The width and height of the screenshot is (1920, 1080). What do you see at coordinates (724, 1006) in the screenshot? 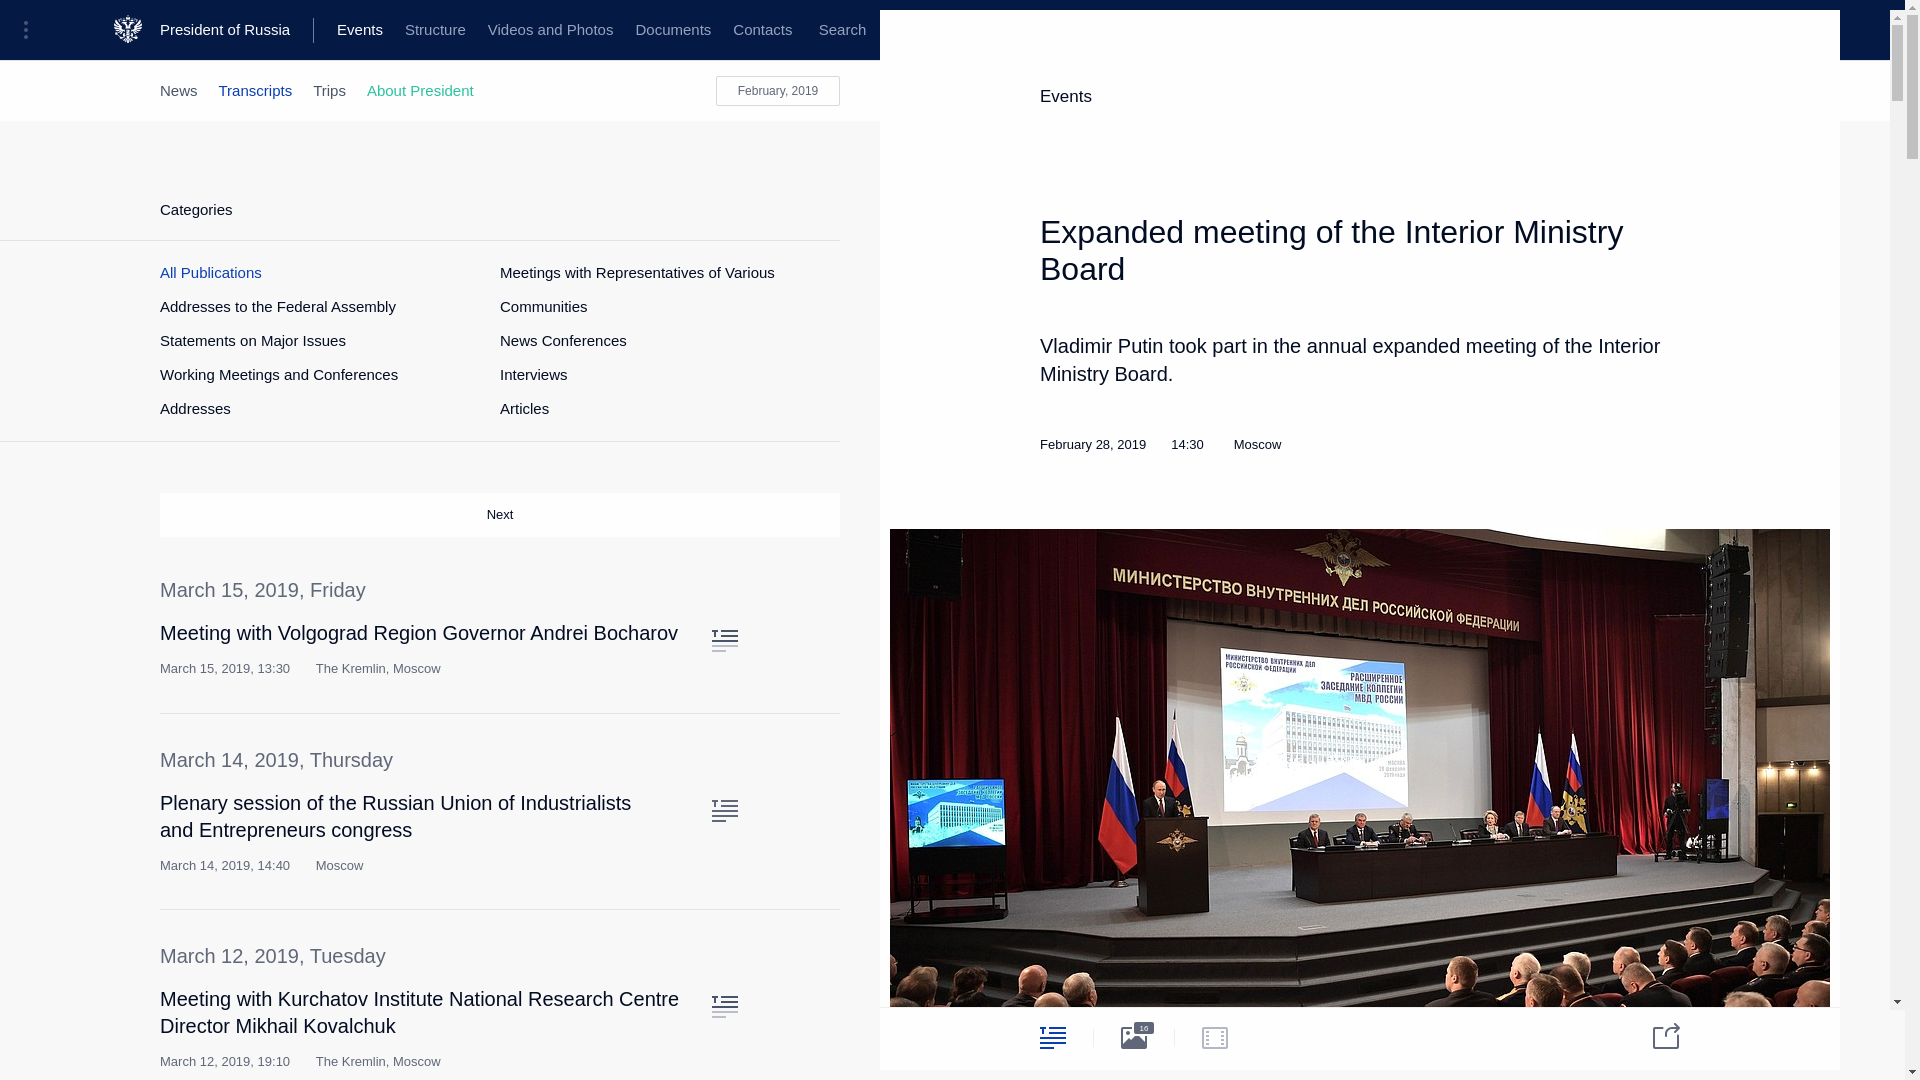
I see `Text of the article` at bounding box center [724, 1006].